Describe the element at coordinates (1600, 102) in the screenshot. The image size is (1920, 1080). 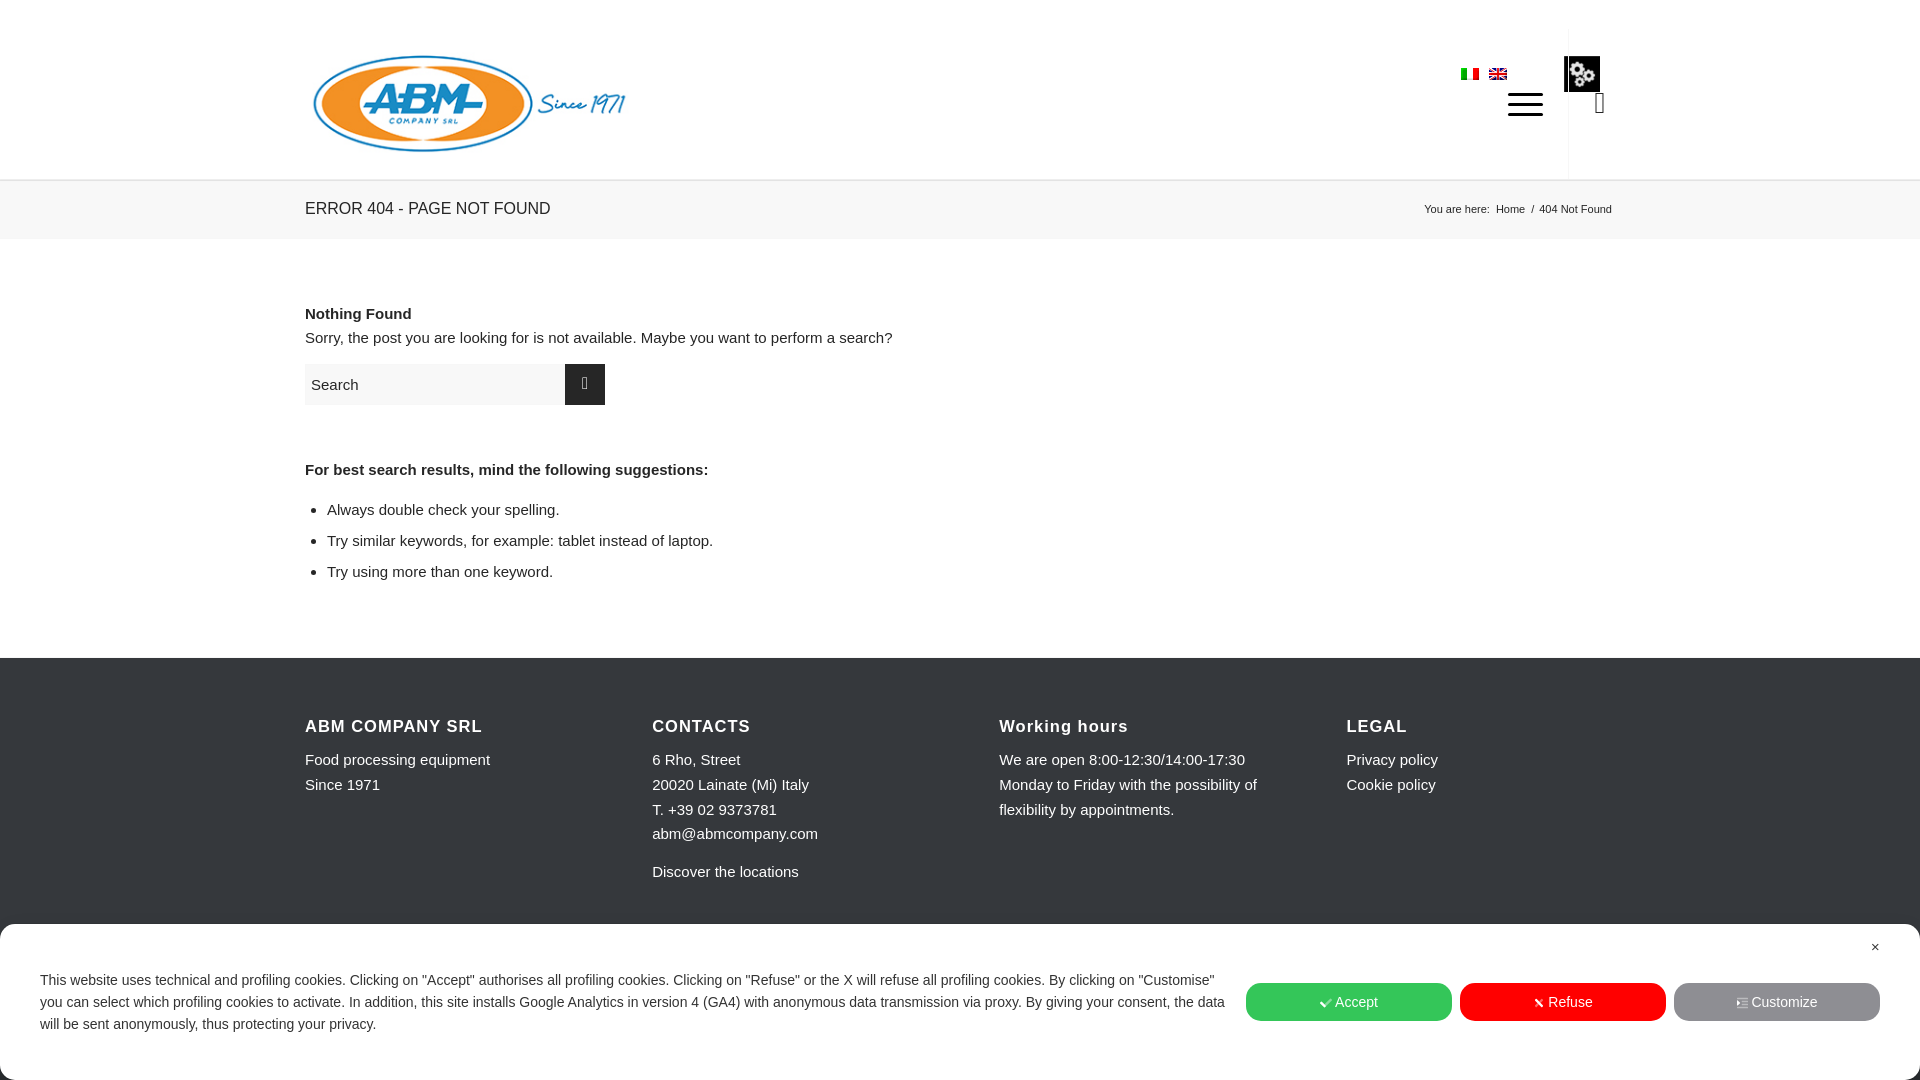
I see `Youtube` at that location.